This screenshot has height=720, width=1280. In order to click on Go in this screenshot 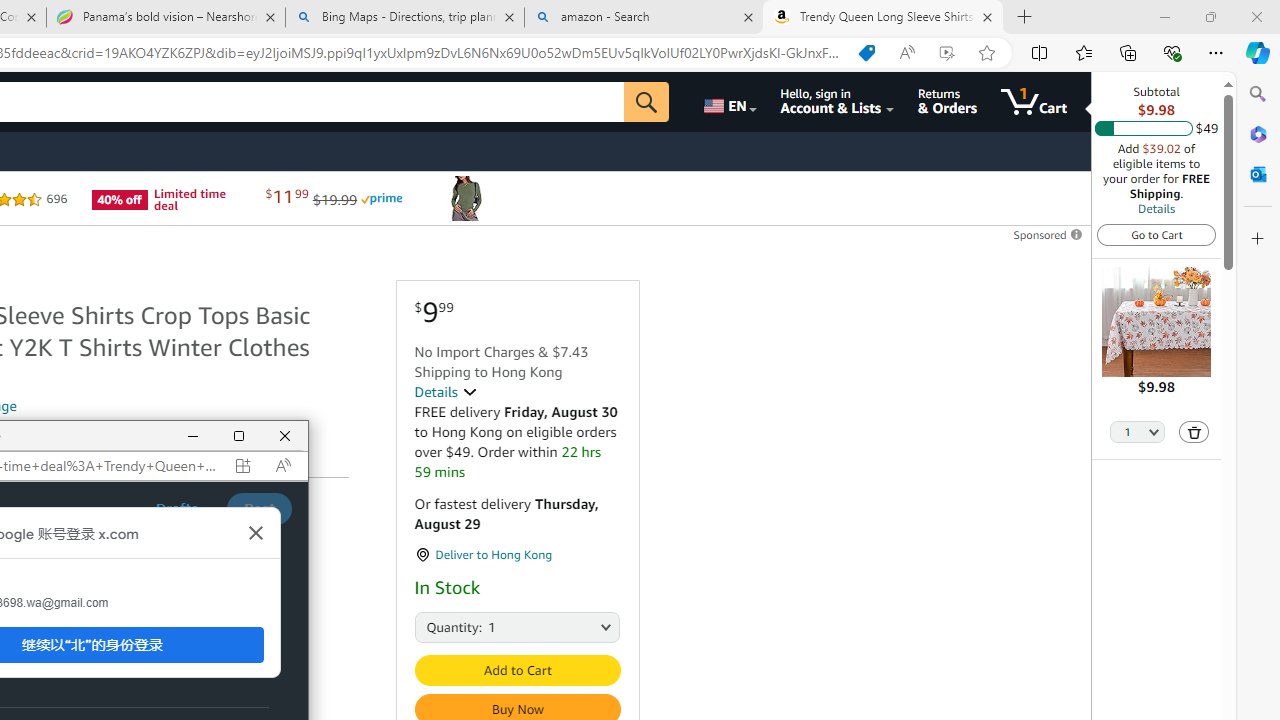, I will do `click(646, 102)`.